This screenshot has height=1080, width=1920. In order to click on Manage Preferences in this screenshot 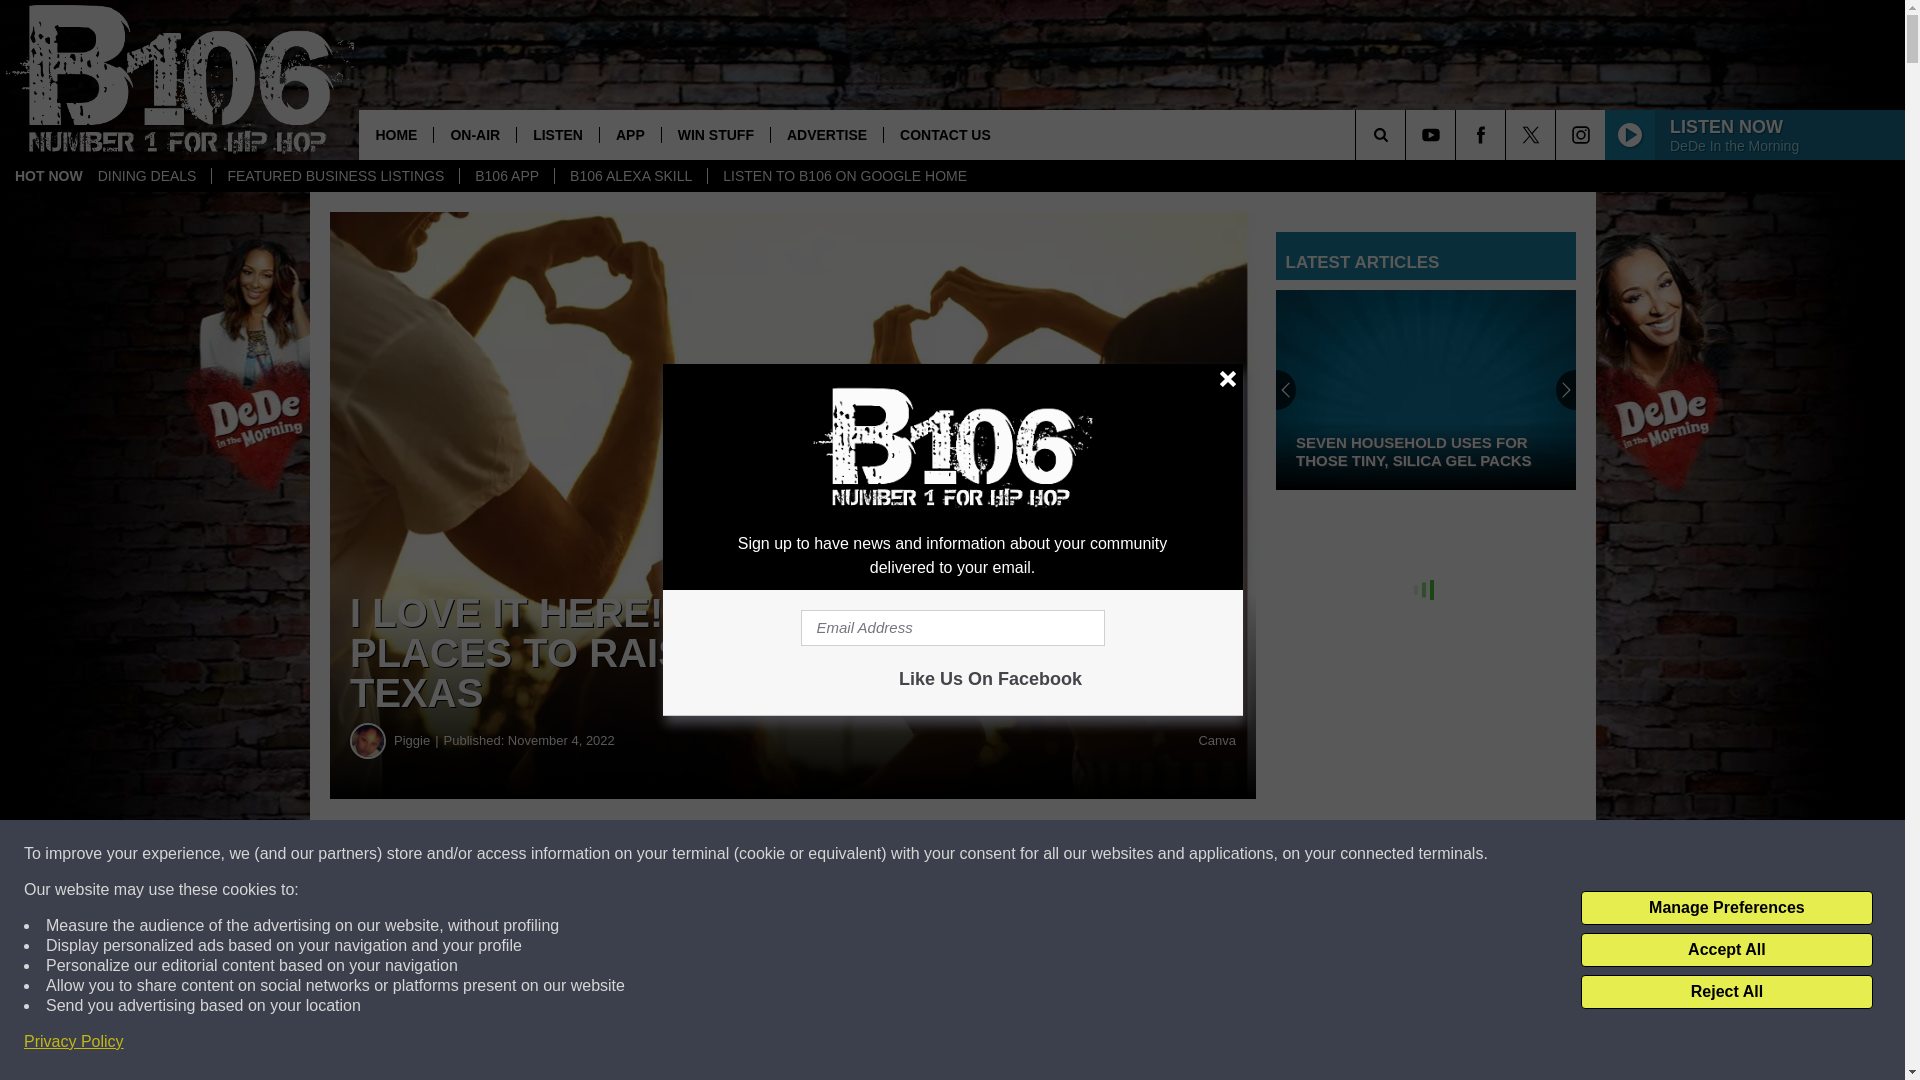, I will do `click(1726, 908)`.